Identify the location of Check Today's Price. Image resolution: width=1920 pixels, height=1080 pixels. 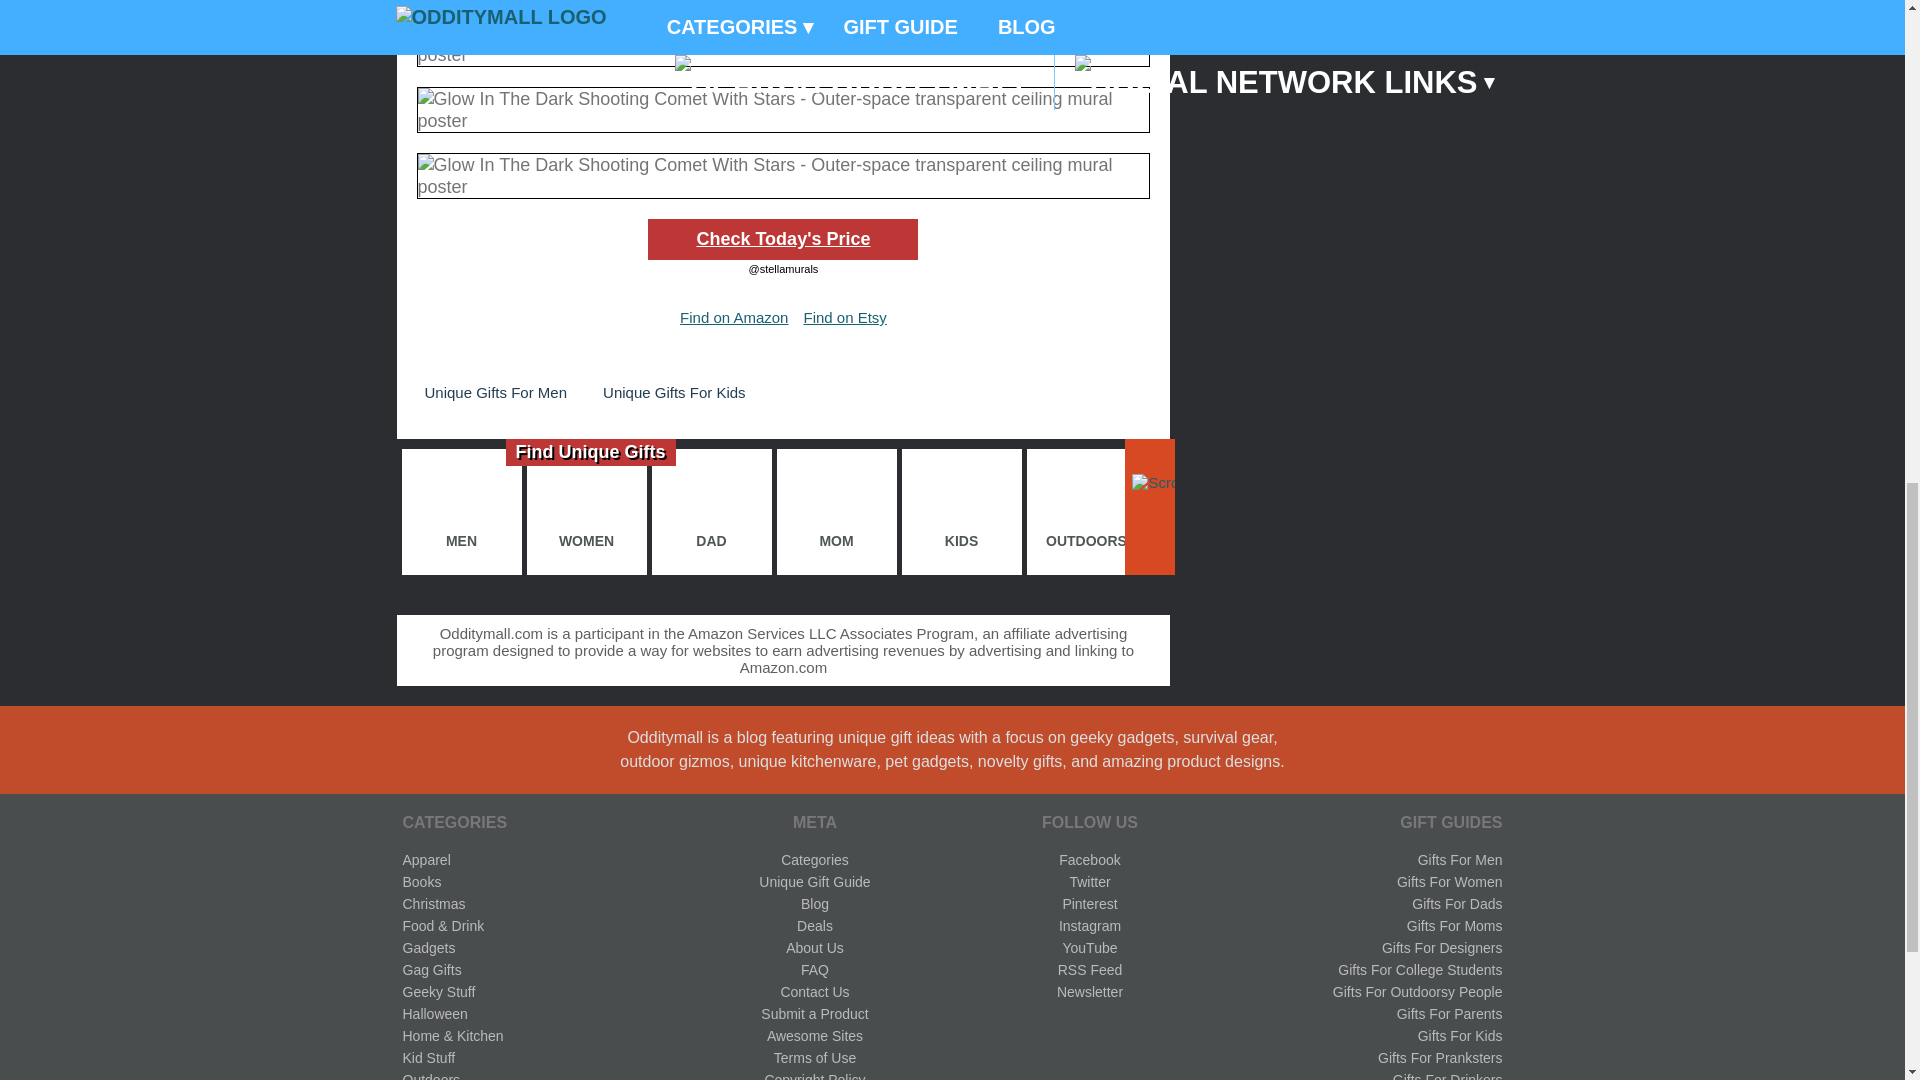
(782, 240).